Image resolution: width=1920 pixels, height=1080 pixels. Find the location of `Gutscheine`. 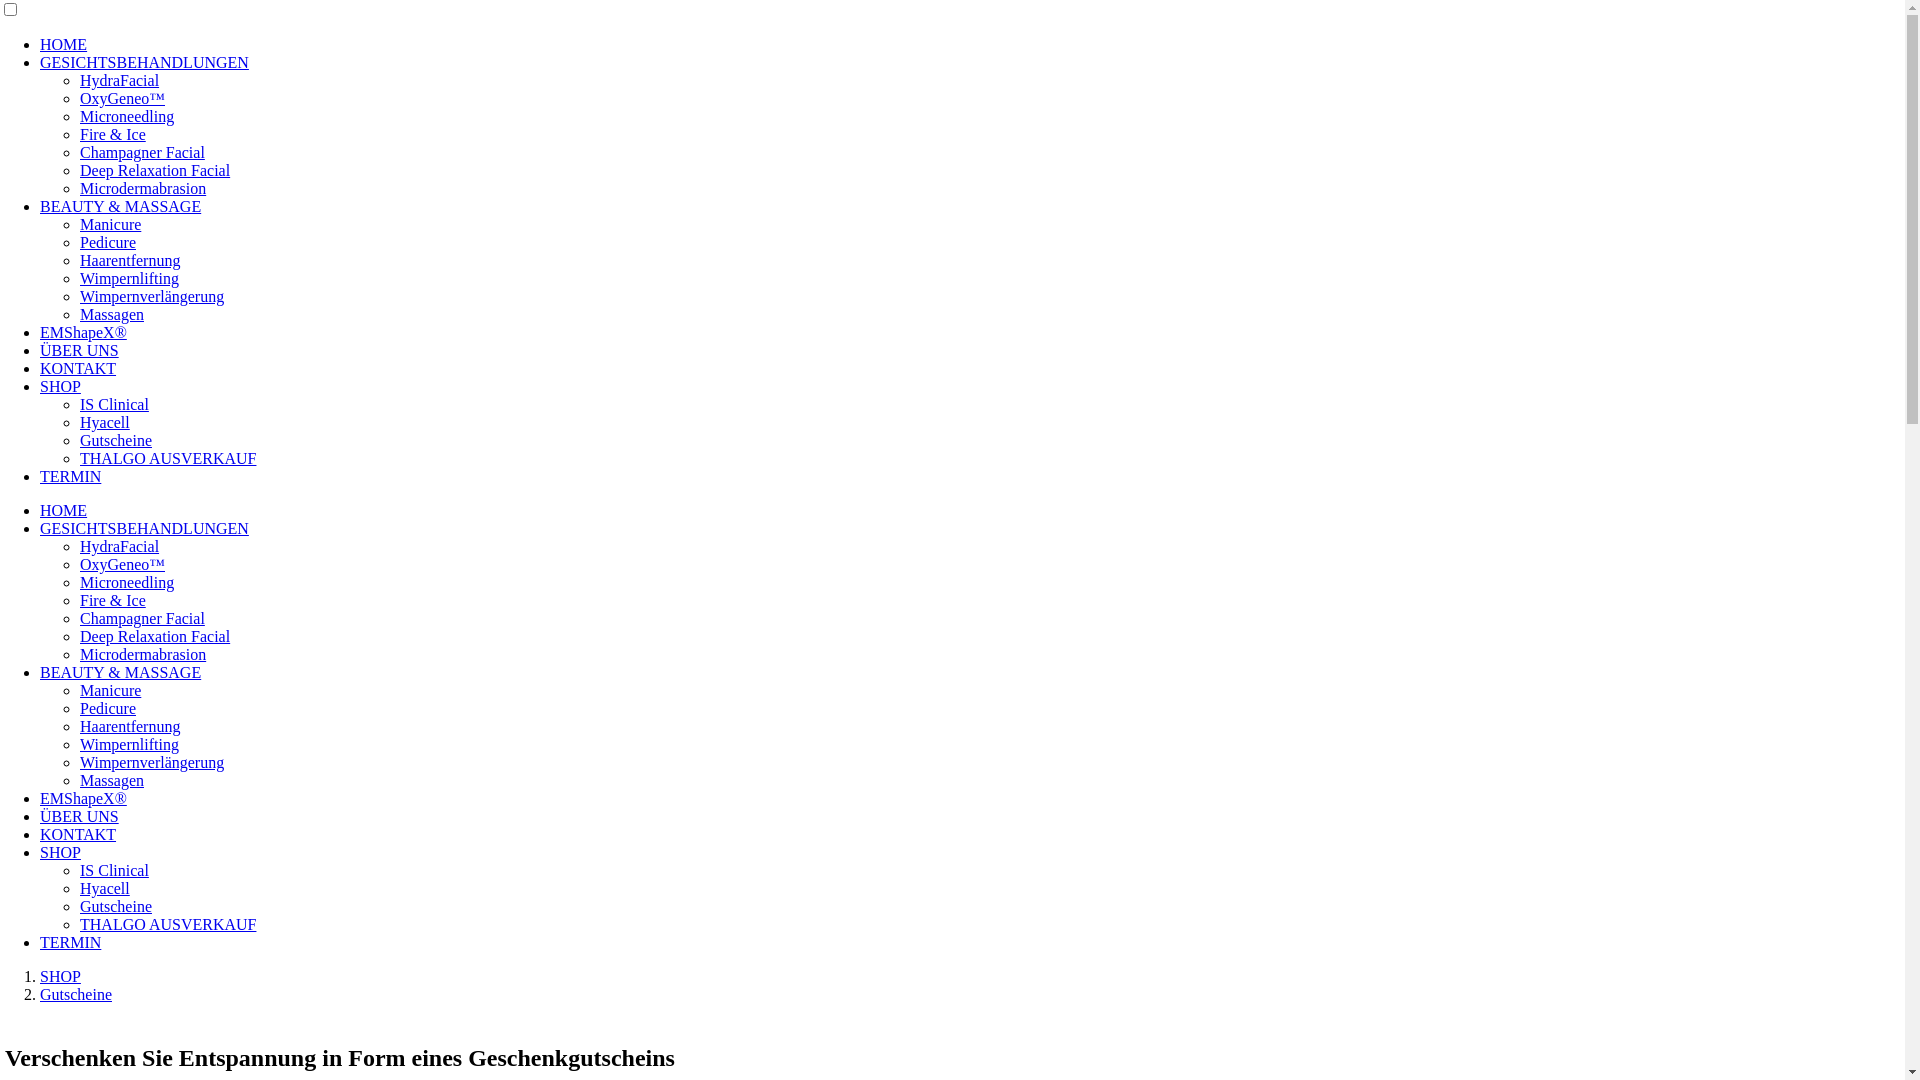

Gutscheine is located at coordinates (116, 440).